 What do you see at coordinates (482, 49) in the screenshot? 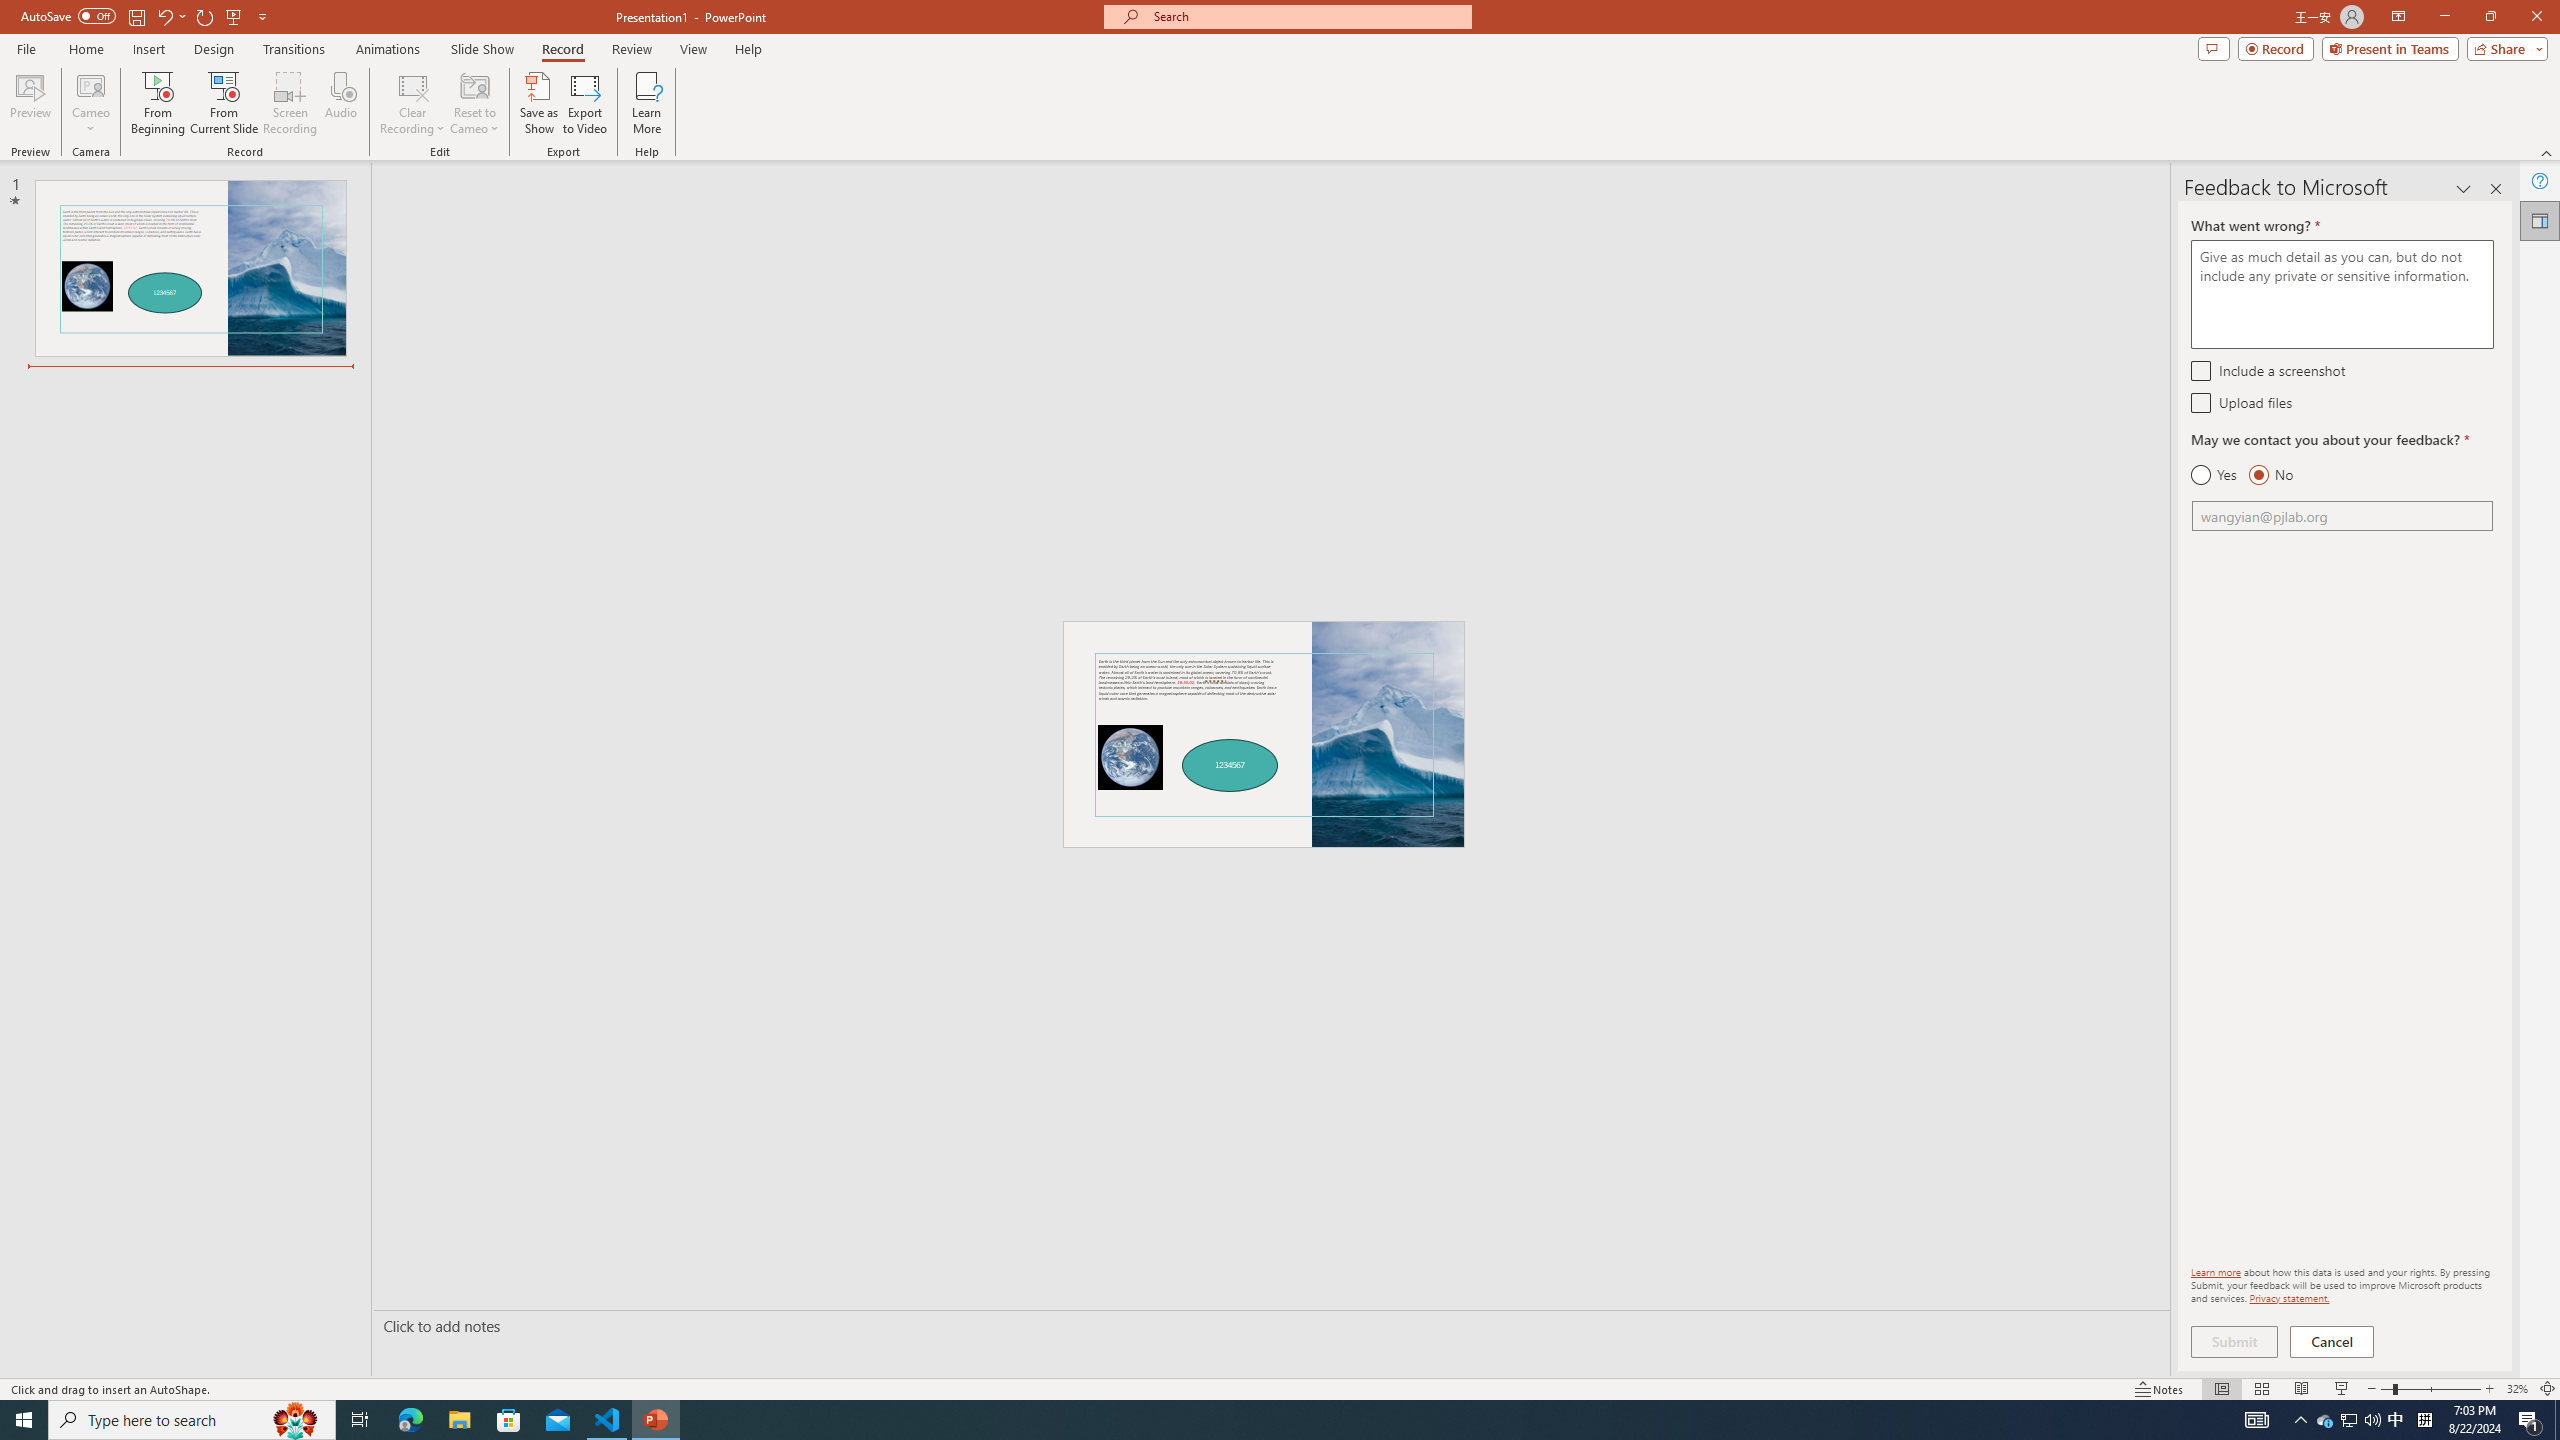
I see `Slide Show` at bounding box center [482, 49].